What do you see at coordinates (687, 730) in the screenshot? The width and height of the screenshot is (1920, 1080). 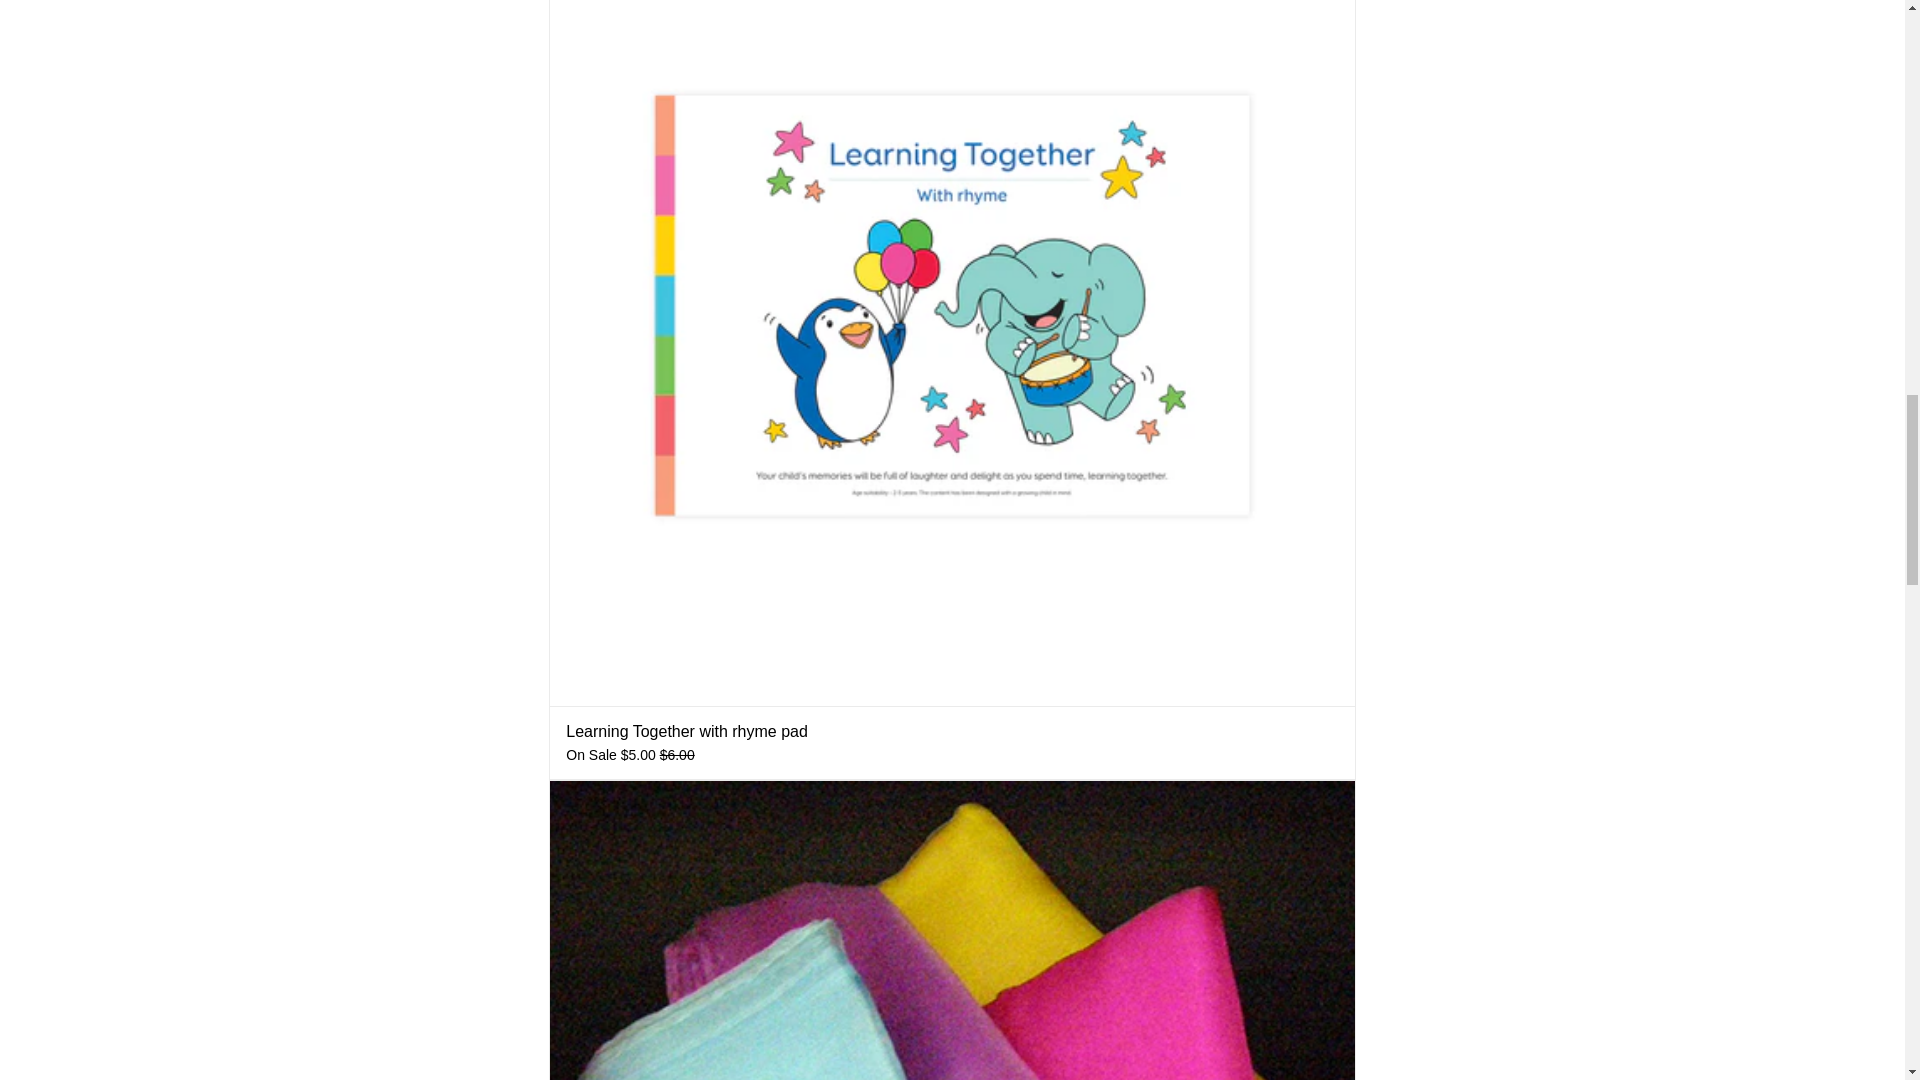 I see `Learning Together with rhyme pad` at bounding box center [687, 730].